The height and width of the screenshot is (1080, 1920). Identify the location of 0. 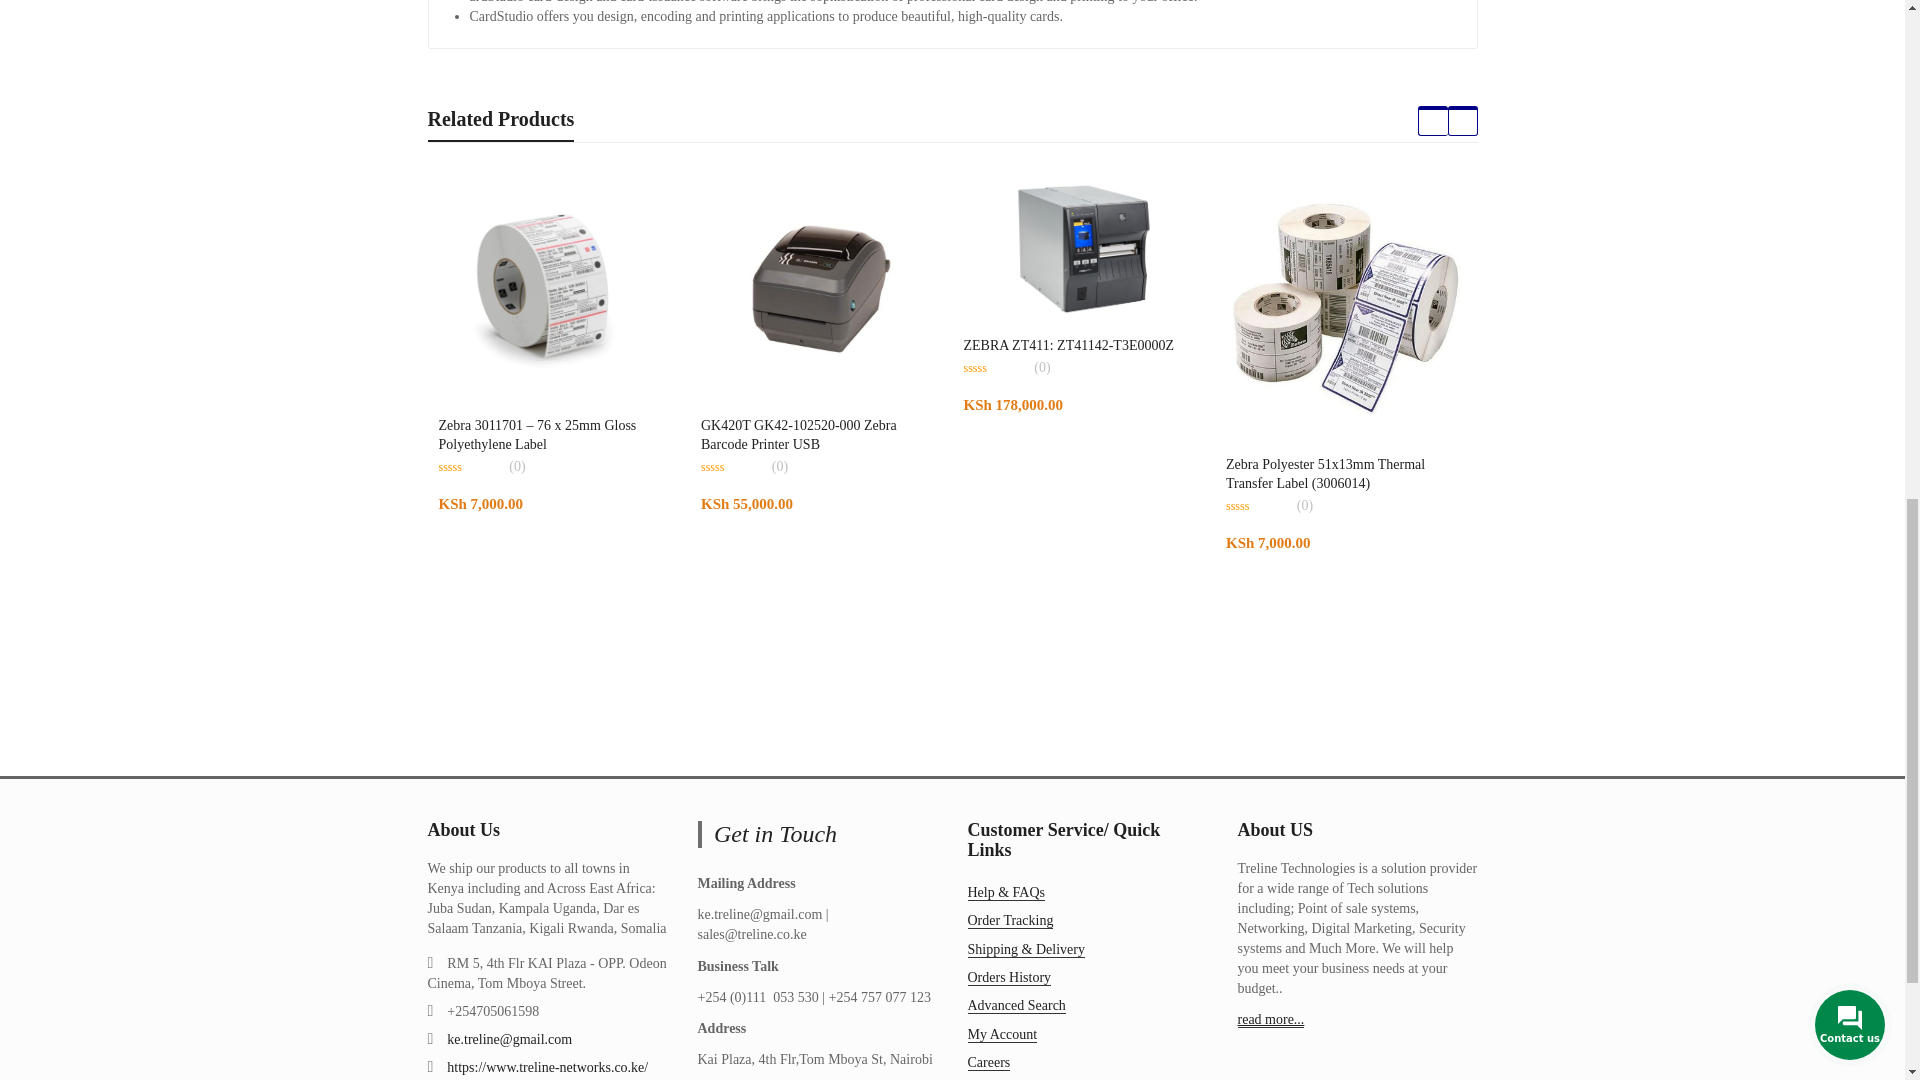
(733, 467).